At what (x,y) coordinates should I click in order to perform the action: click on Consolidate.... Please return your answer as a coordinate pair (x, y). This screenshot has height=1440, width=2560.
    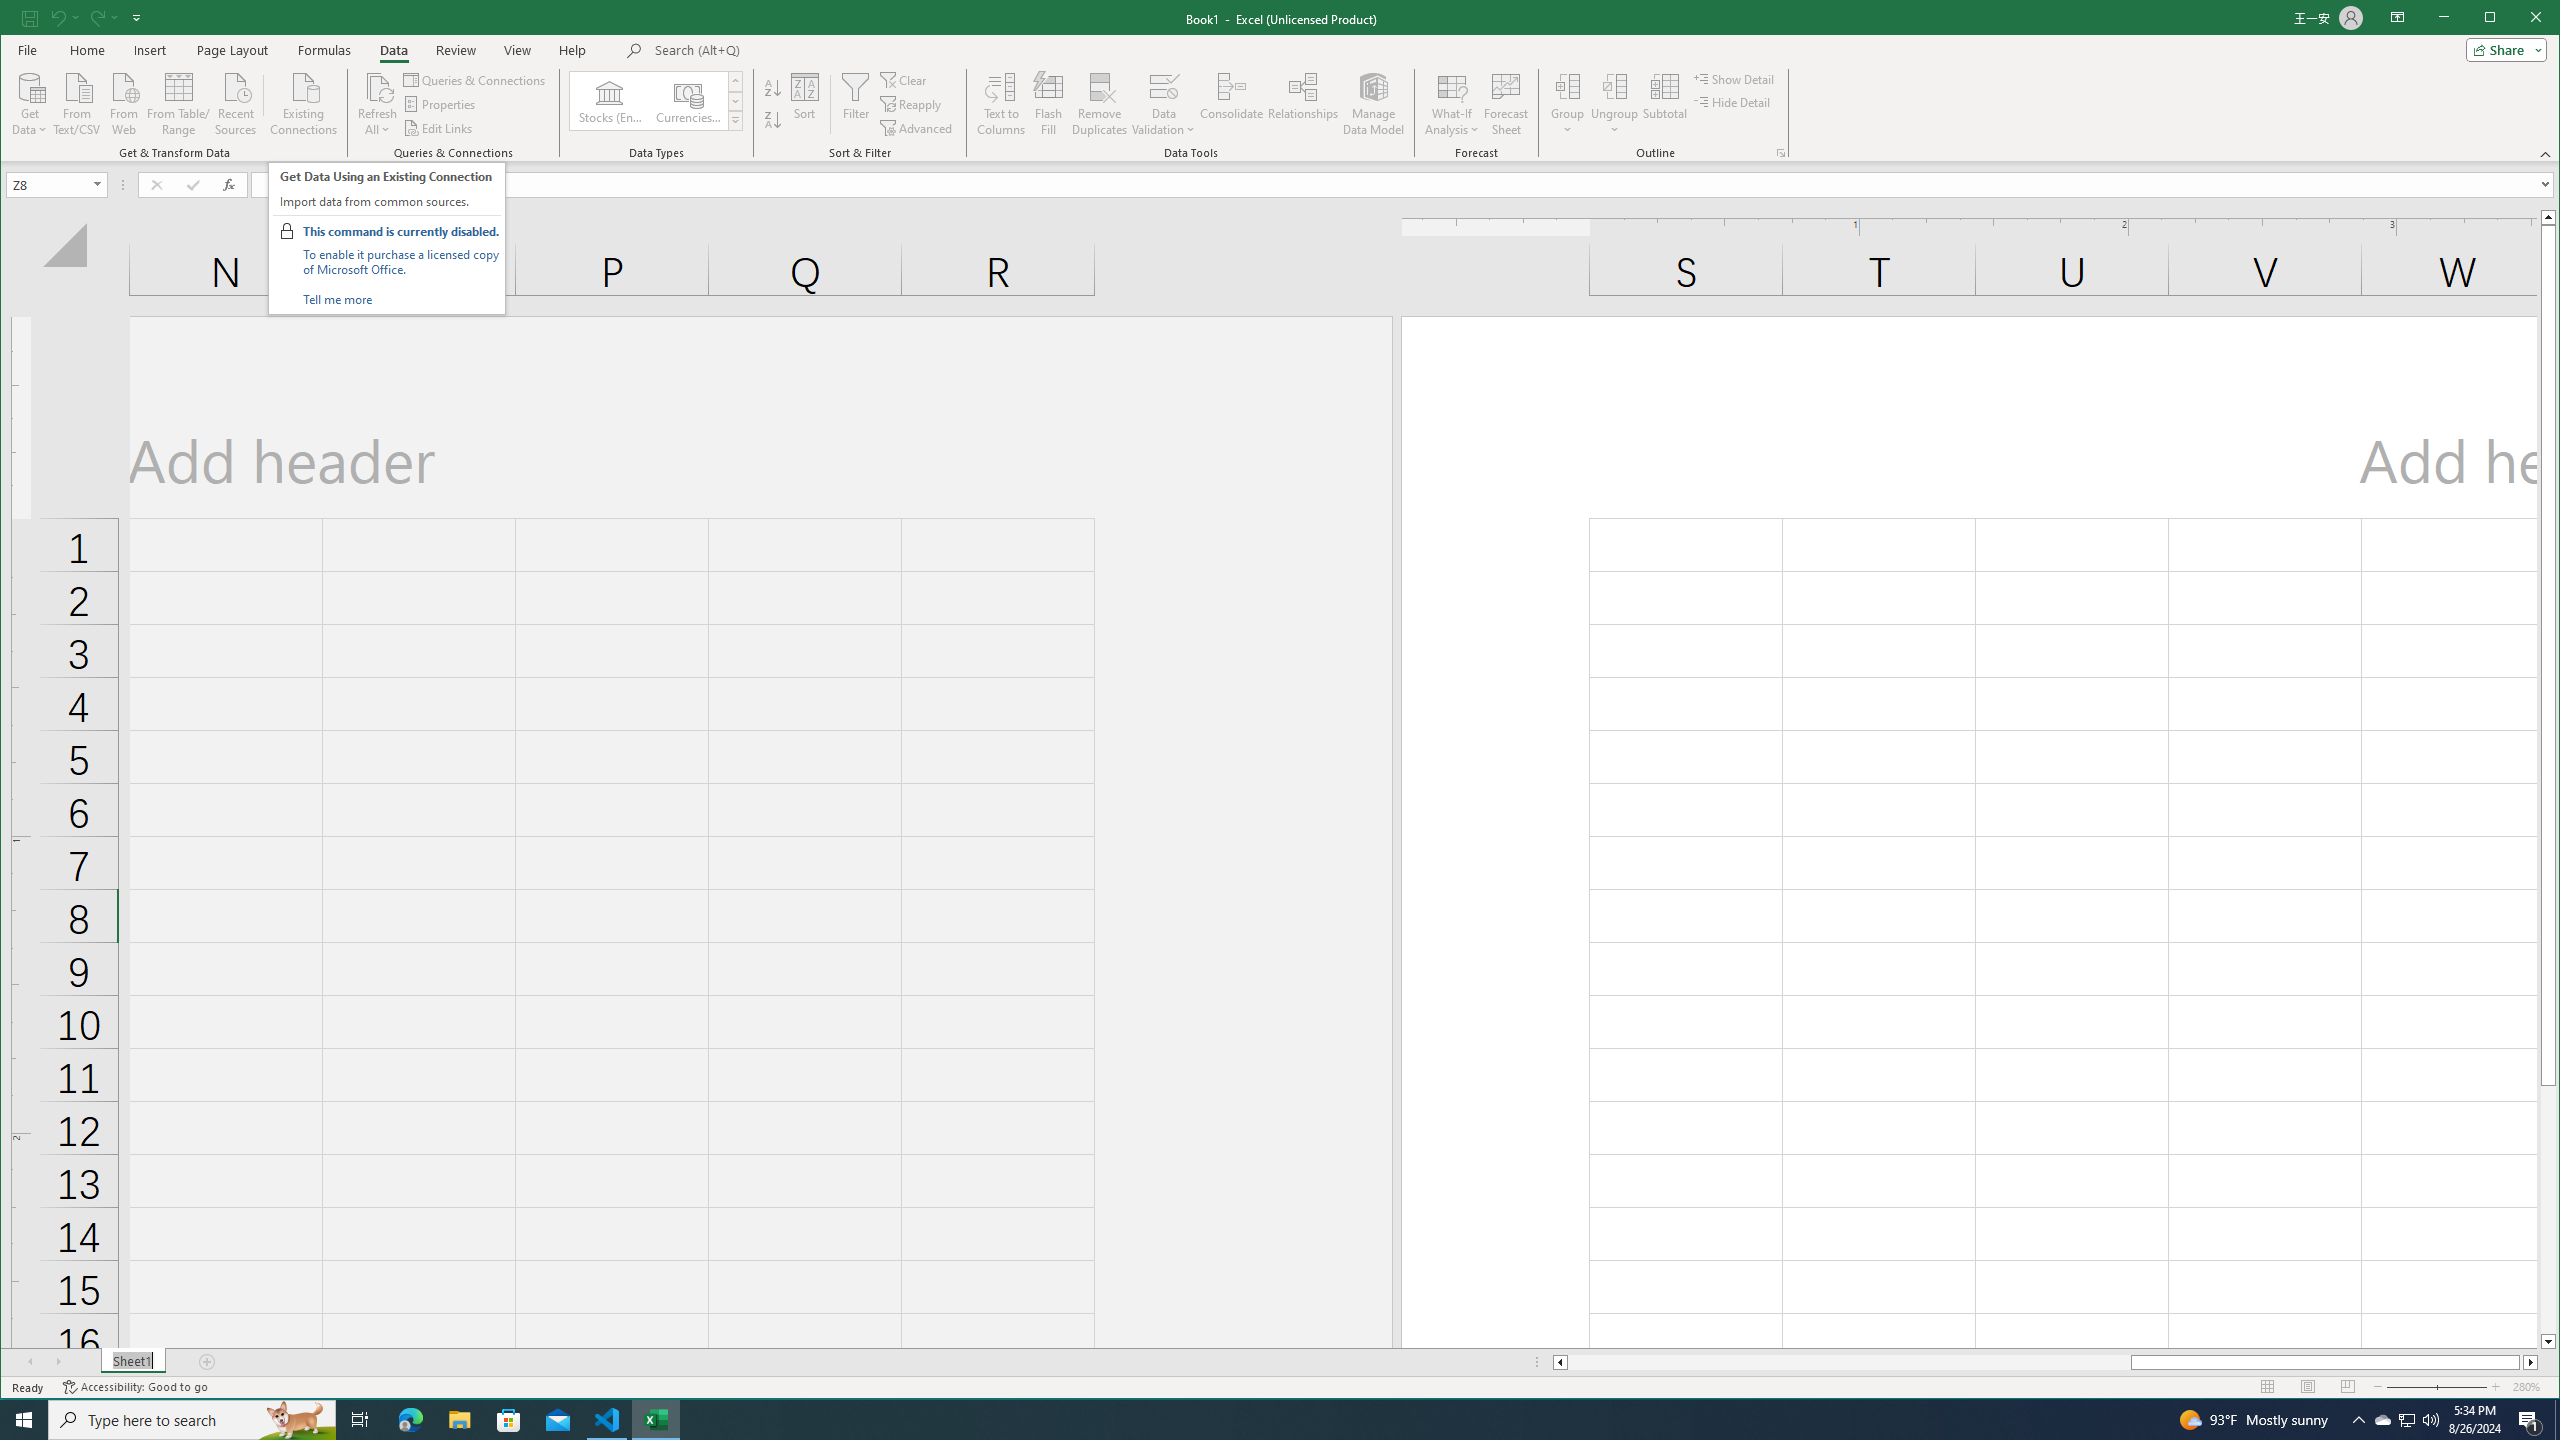
    Looking at the image, I should click on (1232, 104).